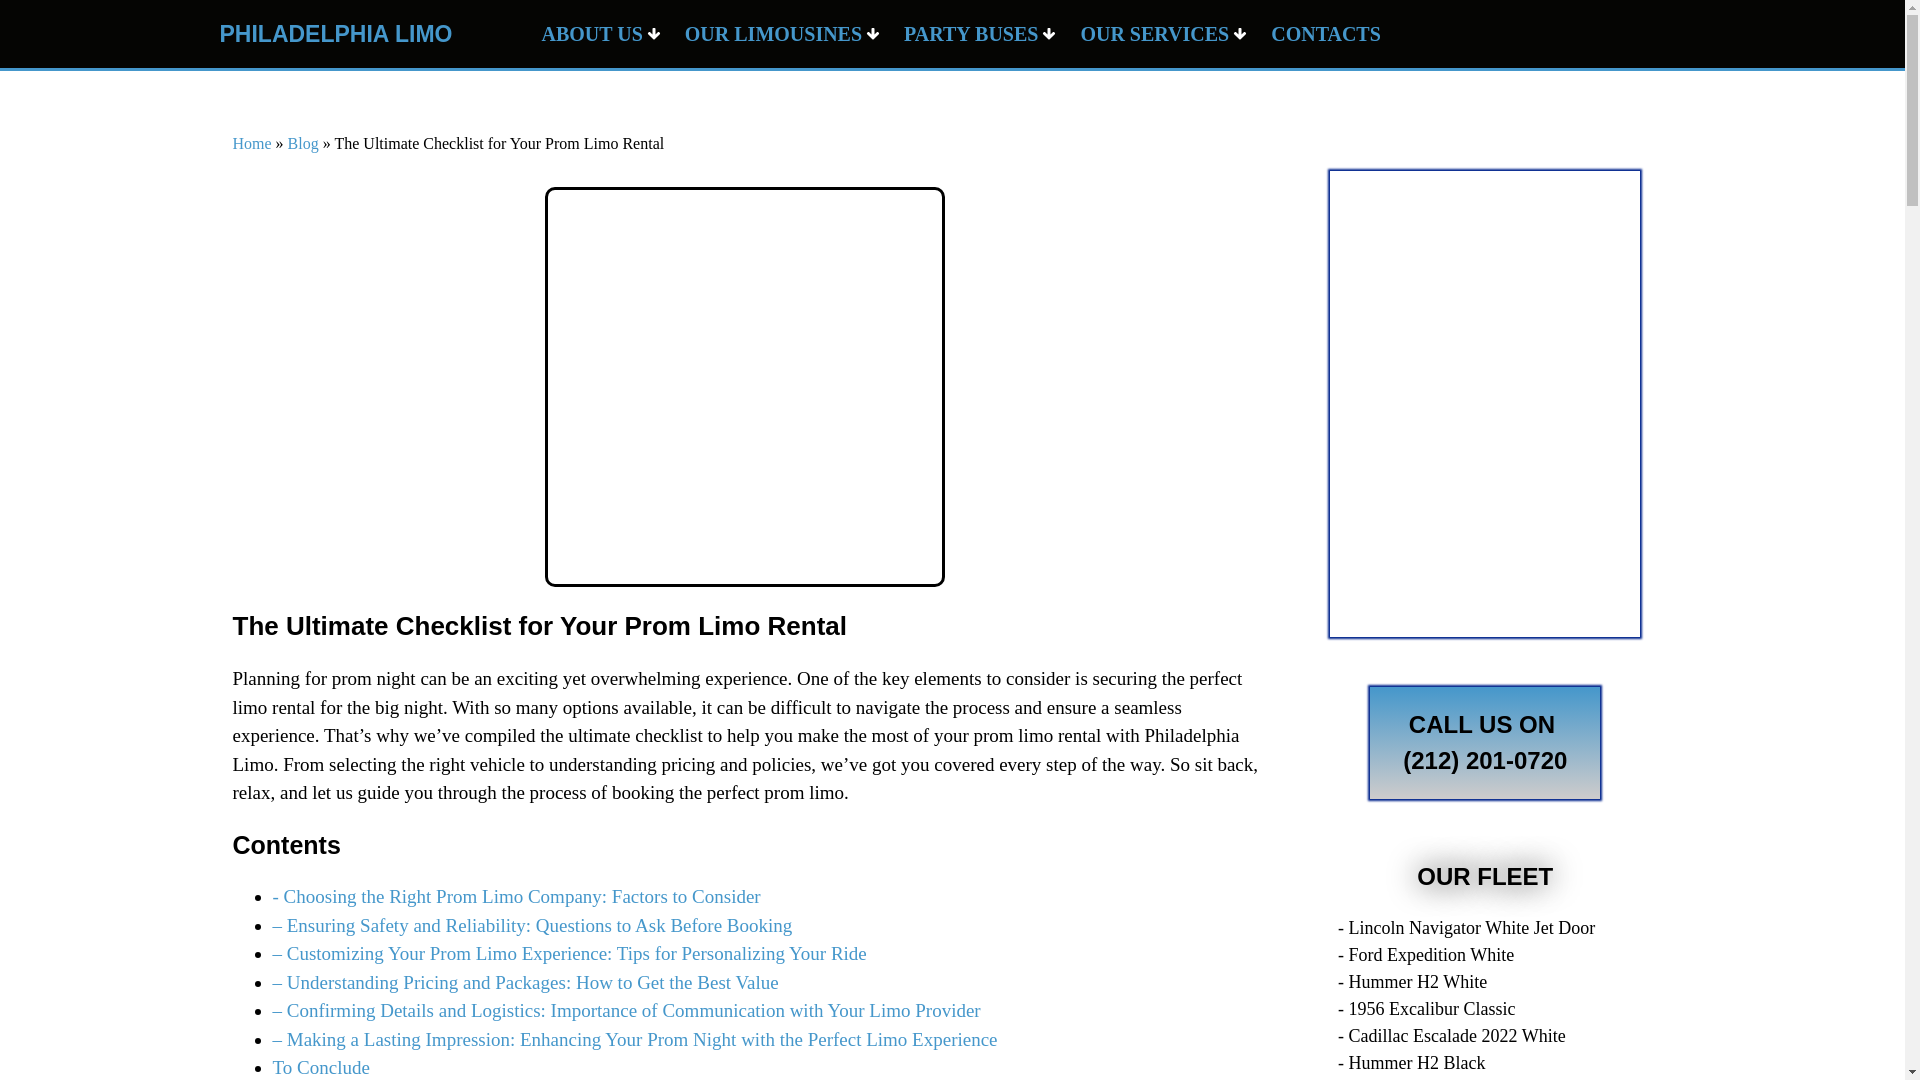 The width and height of the screenshot is (1920, 1080). What do you see at coordinates (251, 144) in the screenshot?
I see `Home` at bounding box center [251, 144].